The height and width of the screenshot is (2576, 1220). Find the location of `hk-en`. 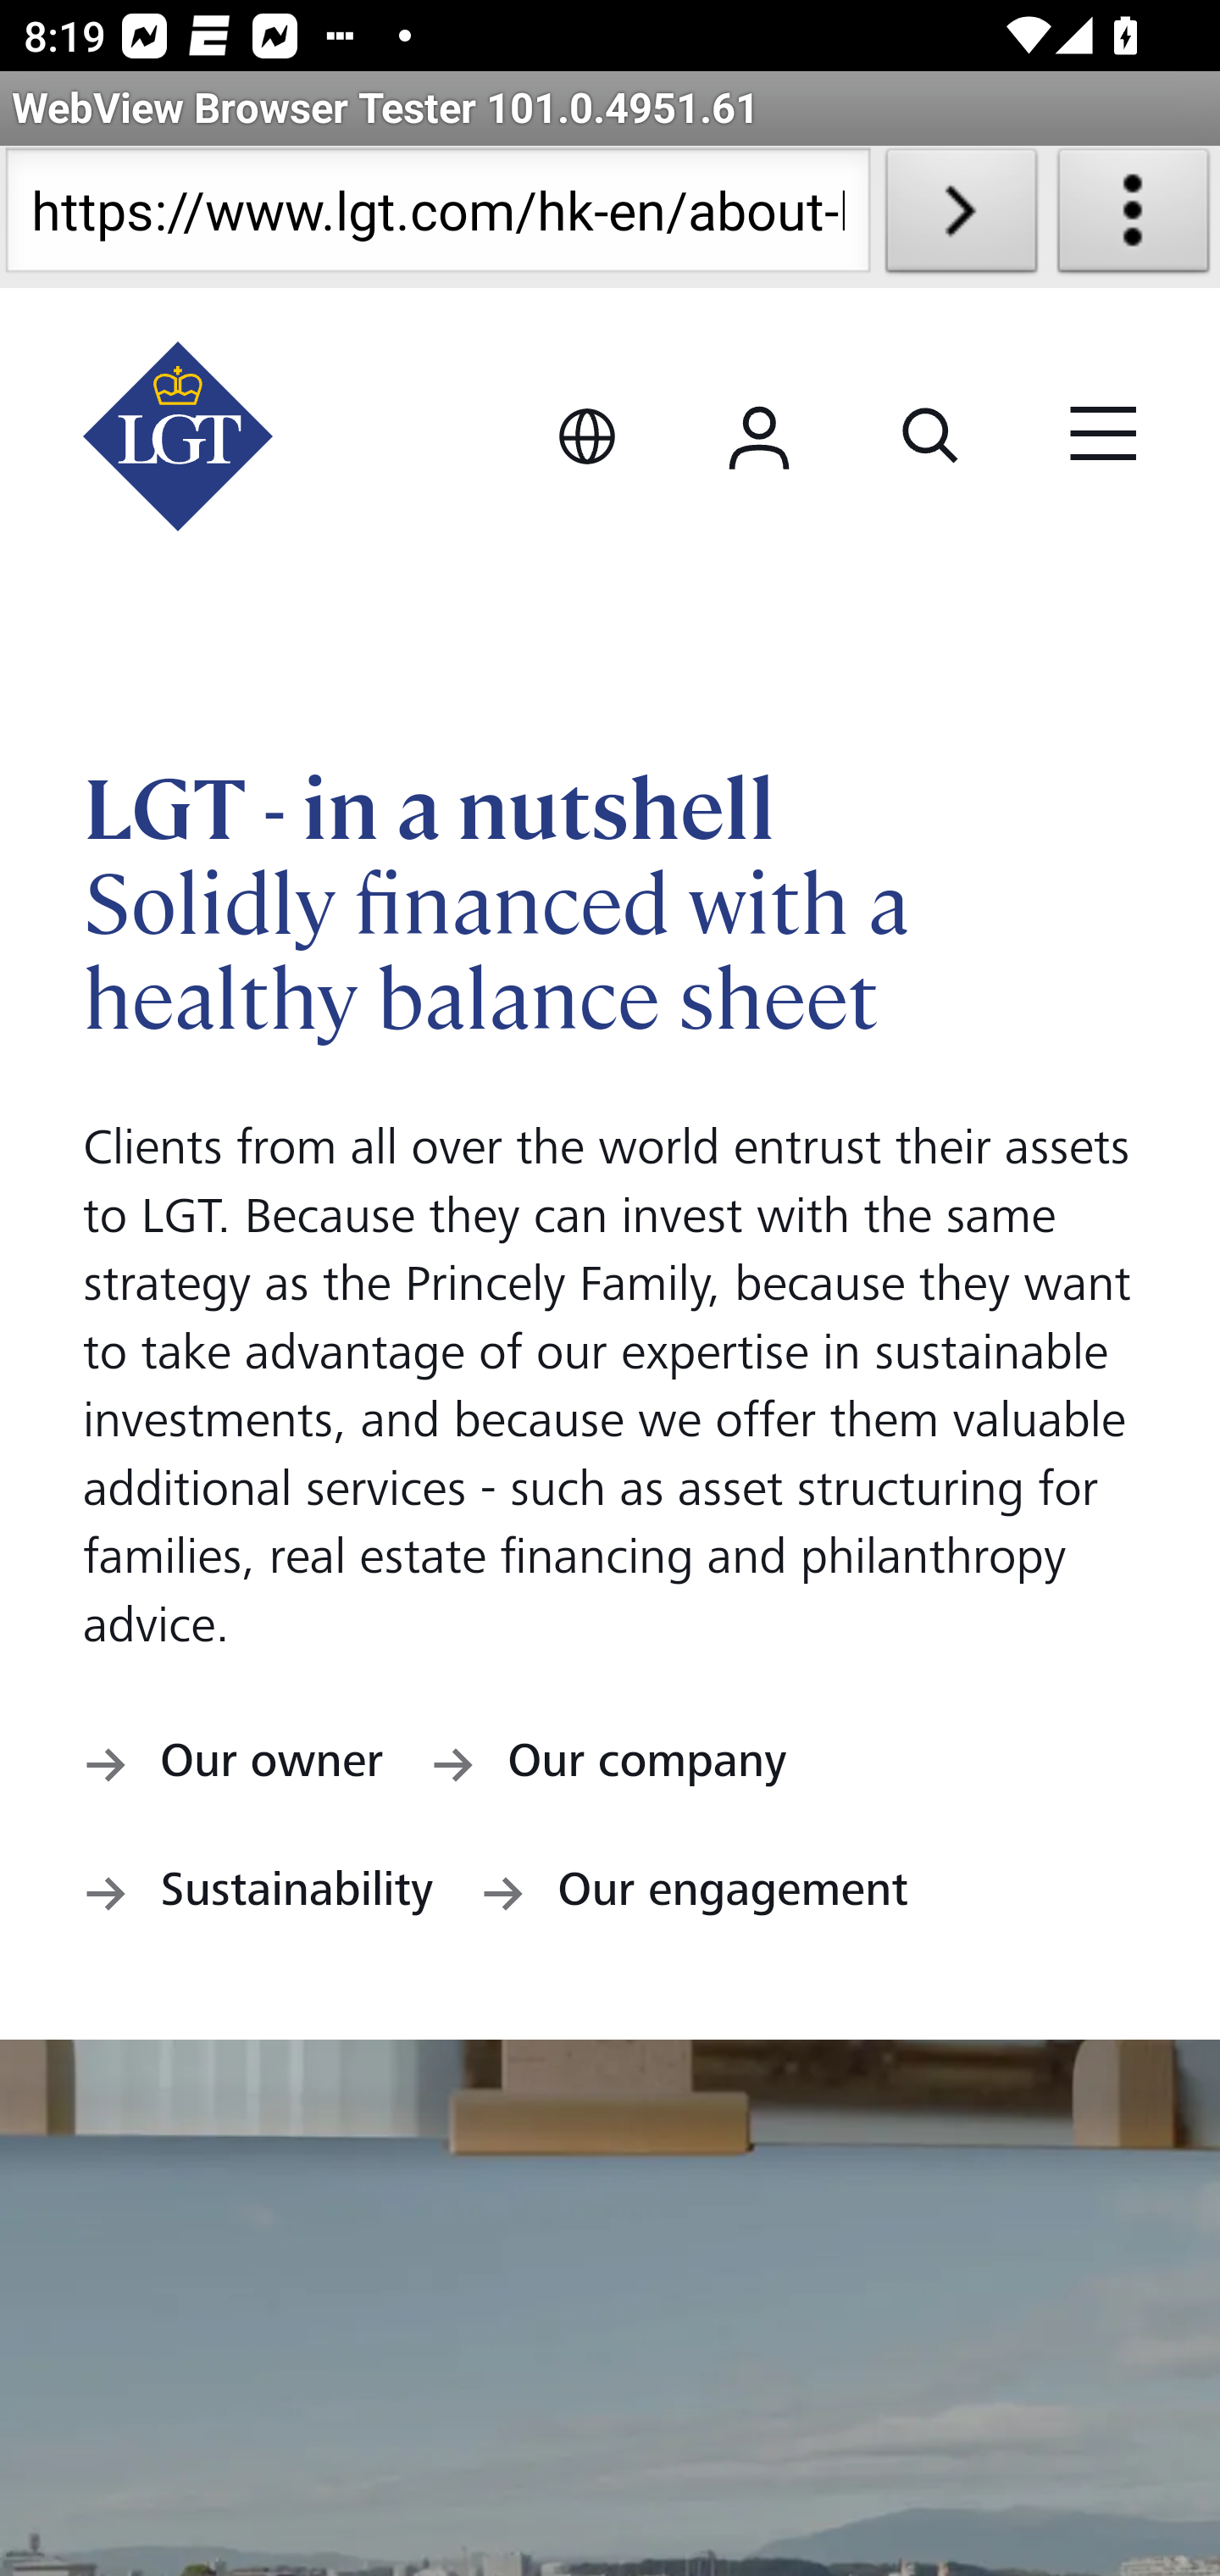

hk-en is located at coordinates (179, 436).